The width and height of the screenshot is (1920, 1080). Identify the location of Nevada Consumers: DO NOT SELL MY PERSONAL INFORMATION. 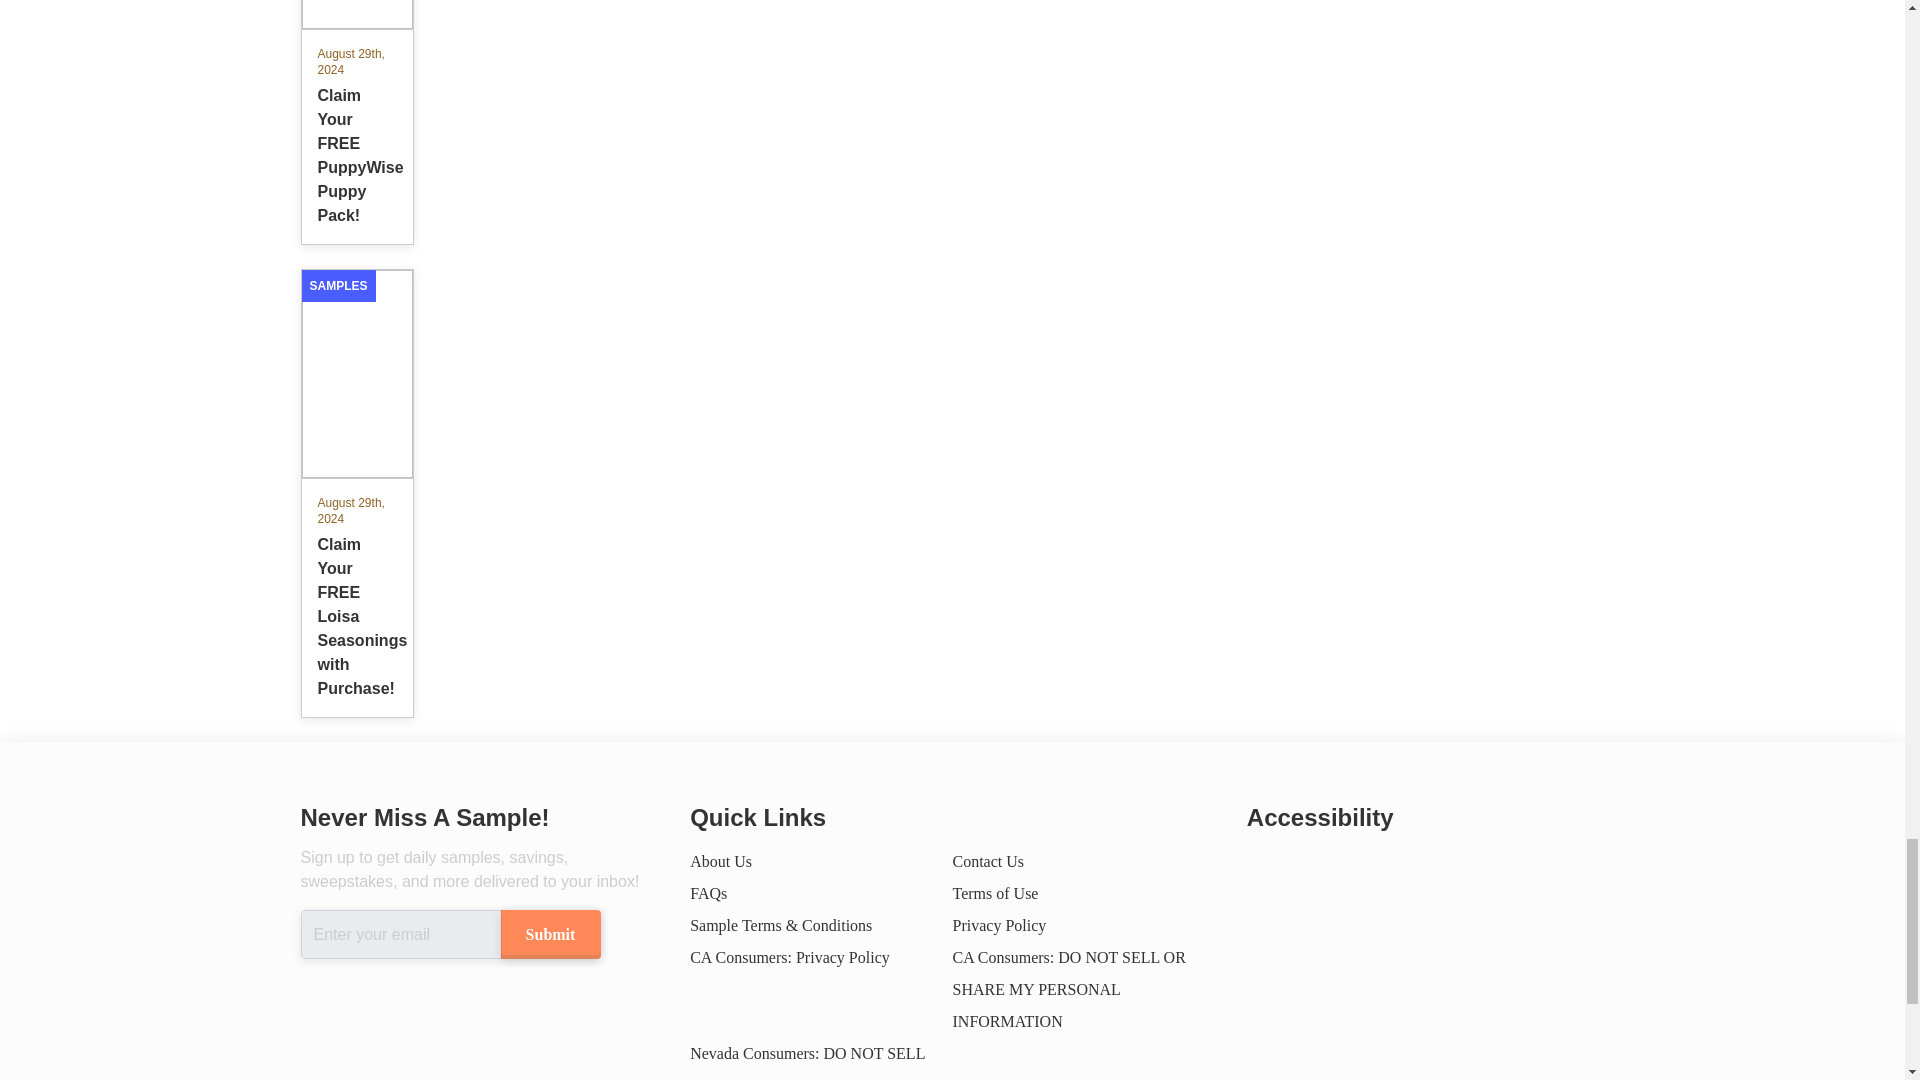
(807, 1062).